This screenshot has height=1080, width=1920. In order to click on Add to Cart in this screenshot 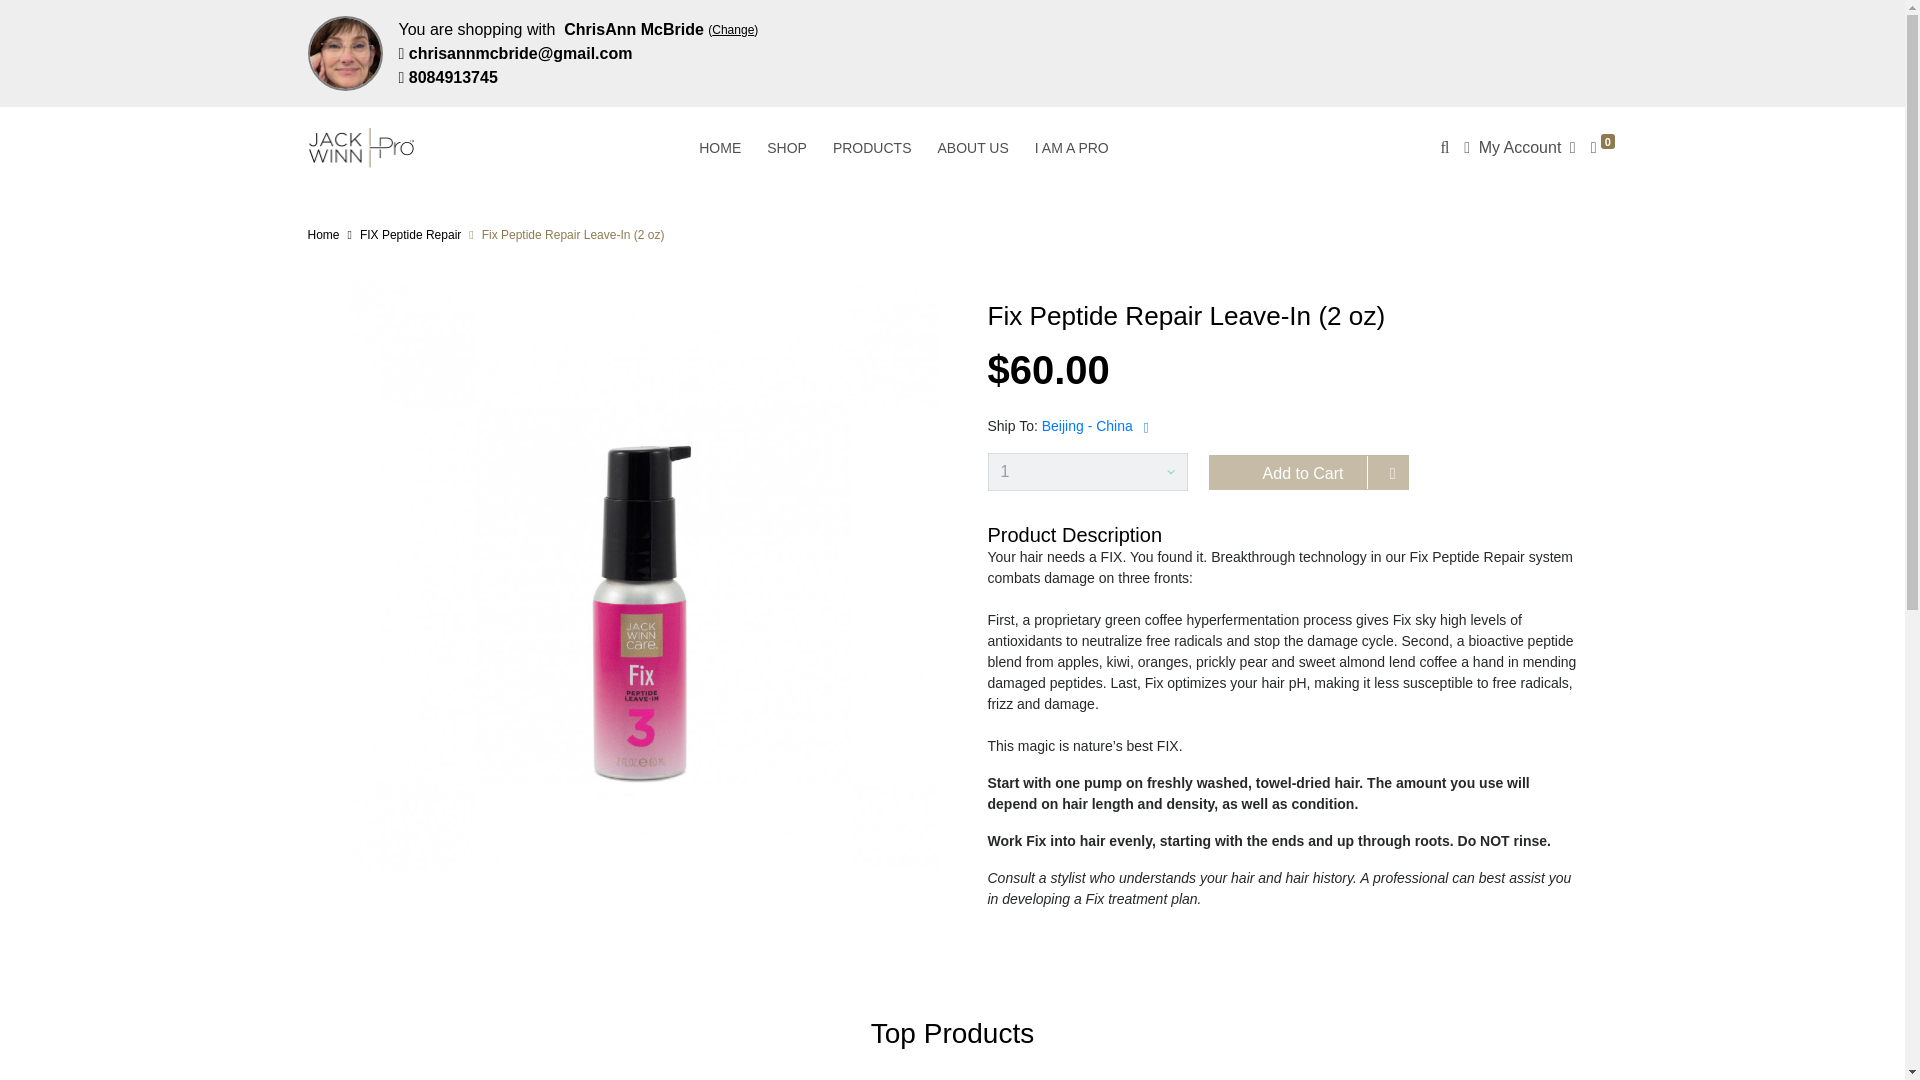, I will do `click(1307, 472)`.